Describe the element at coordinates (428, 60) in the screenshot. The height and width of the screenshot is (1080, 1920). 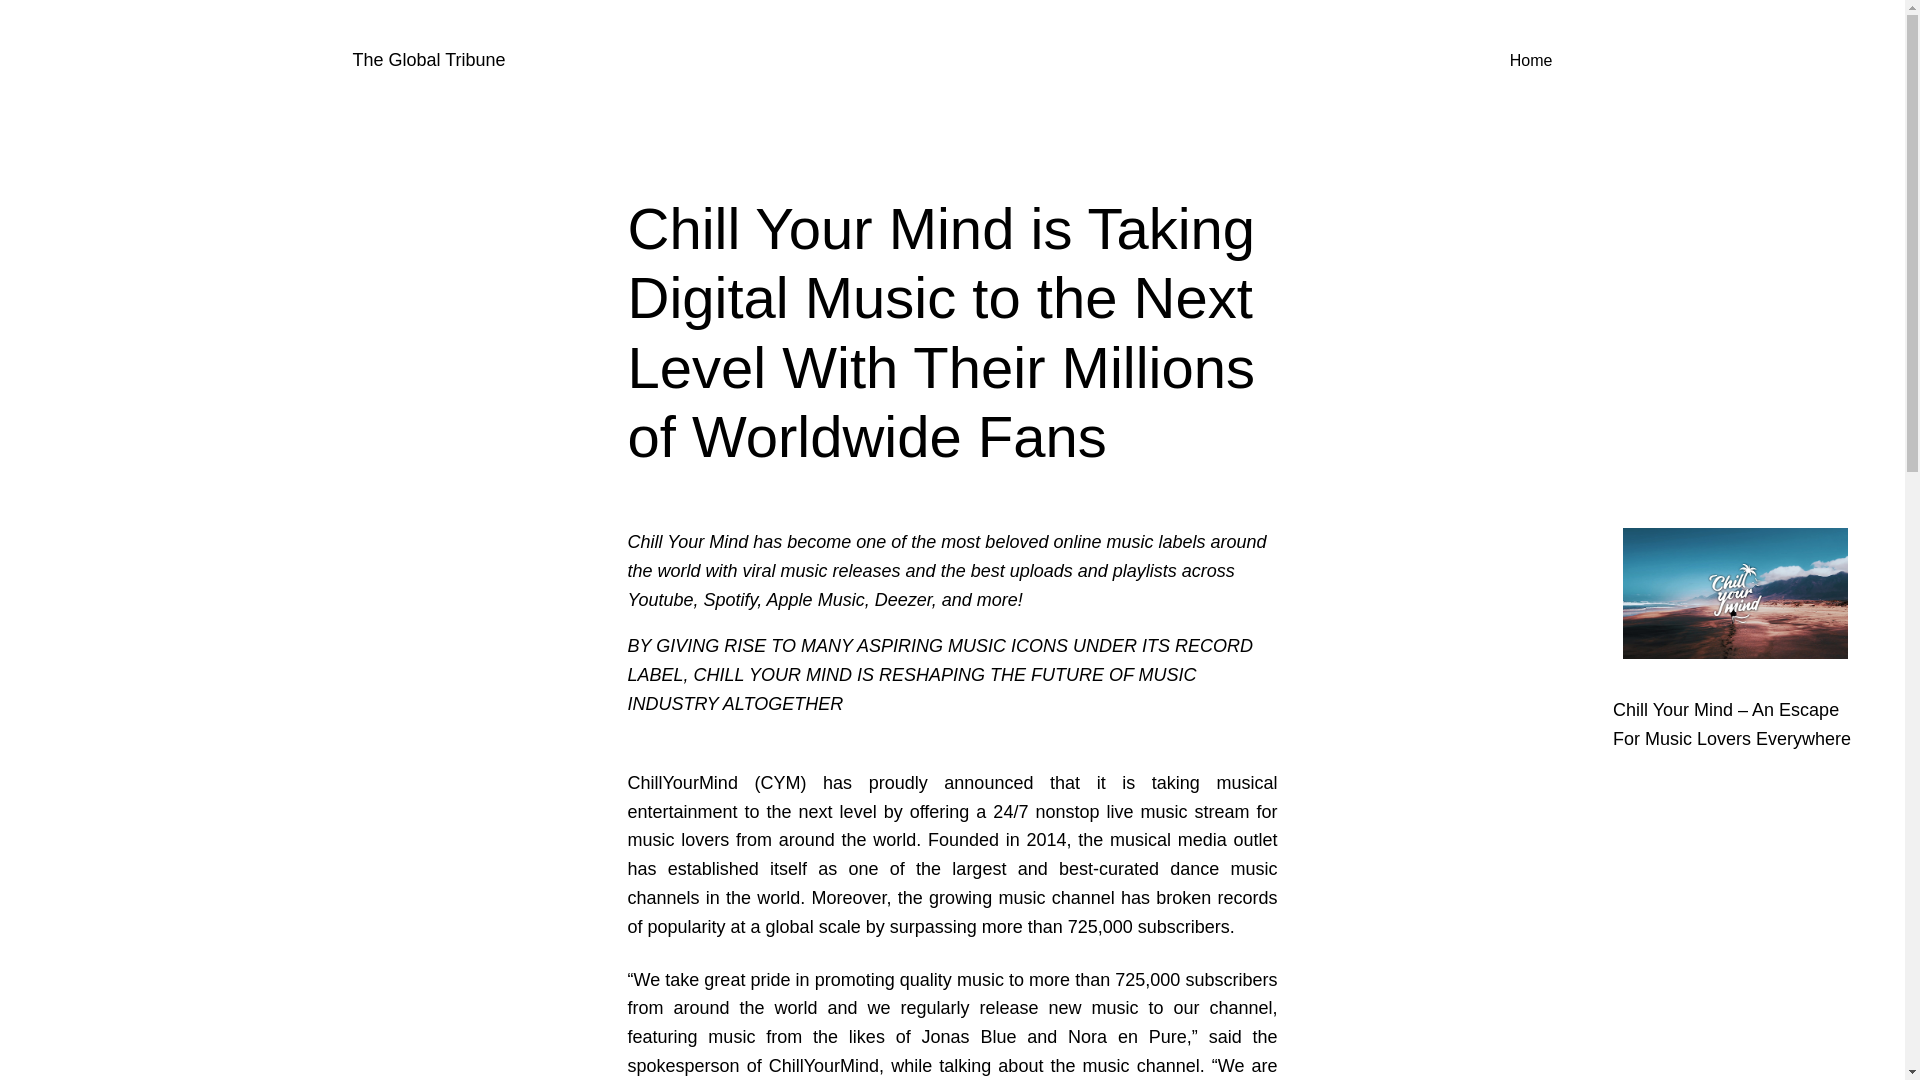
I see `The Global Tribune` at that location.